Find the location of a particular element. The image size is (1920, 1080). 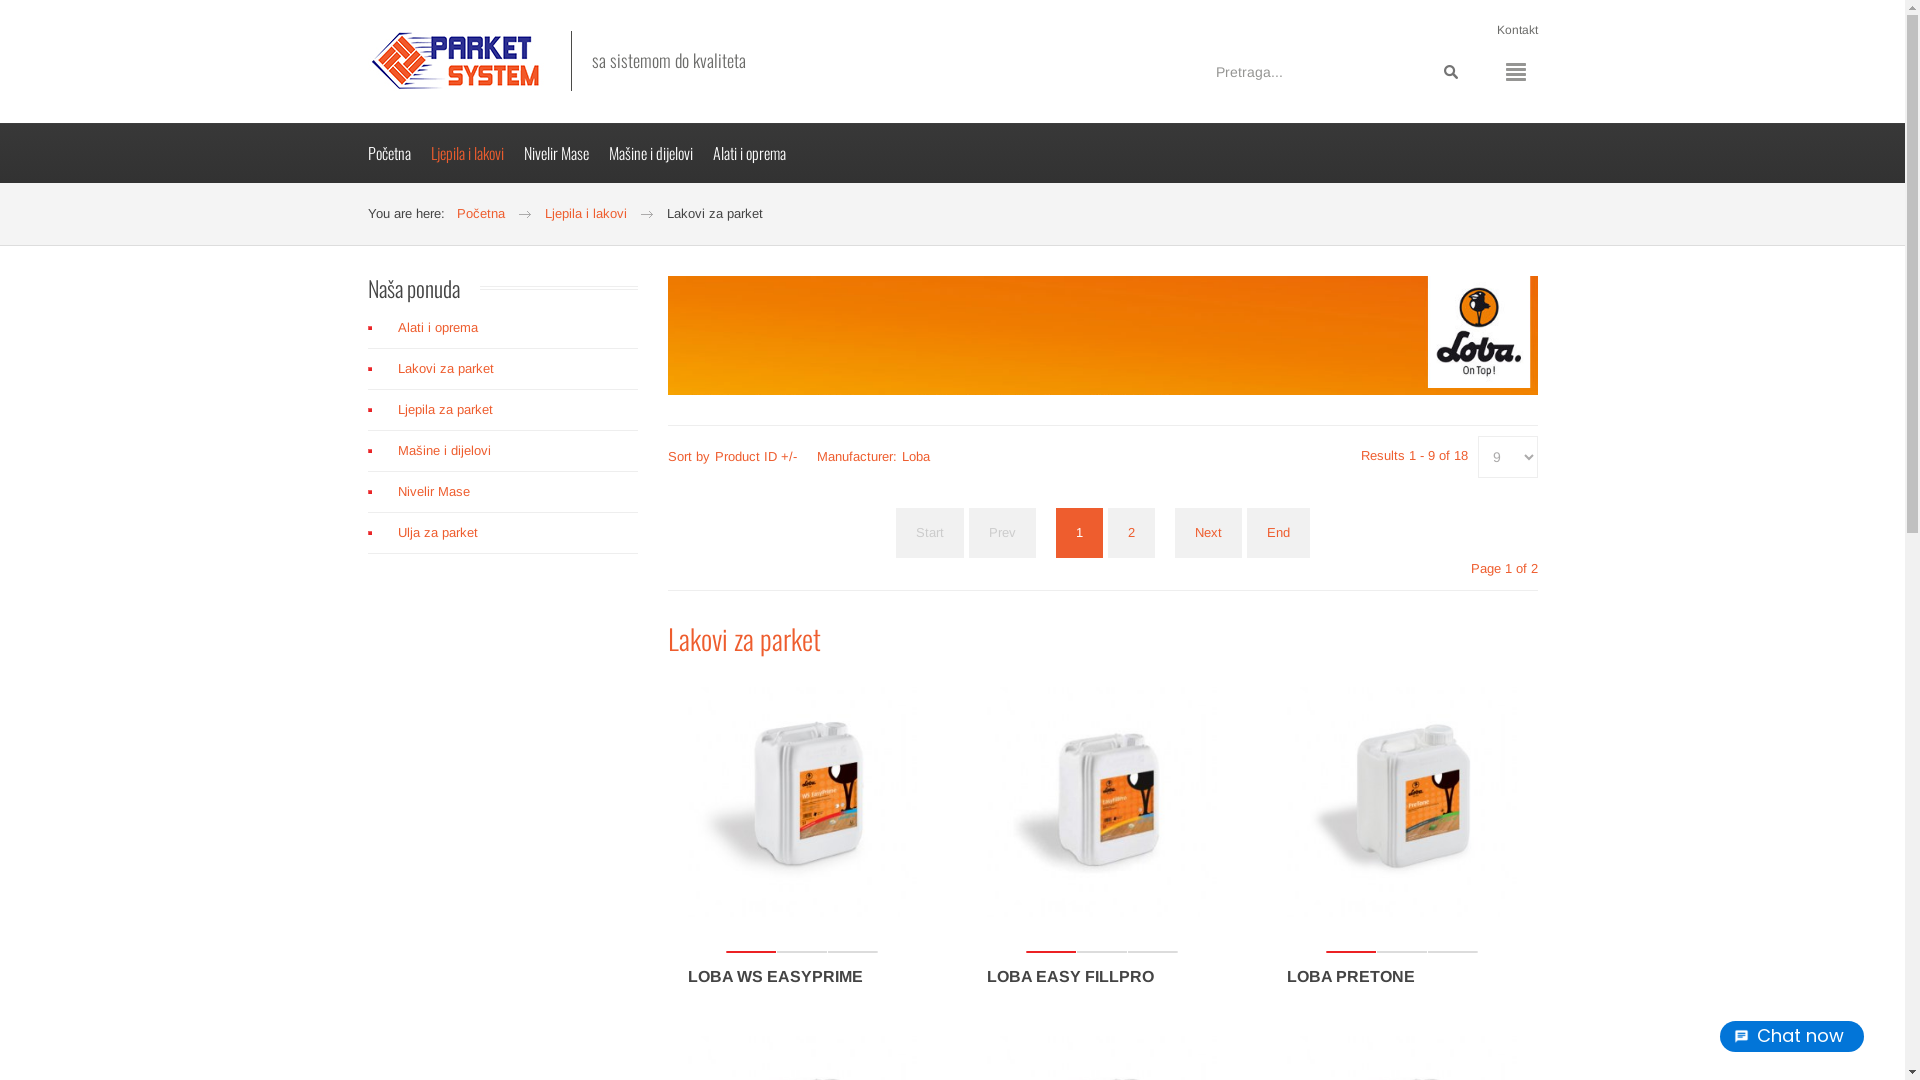

Loba Easy FillPRo is located at coordinates (1102, 802).